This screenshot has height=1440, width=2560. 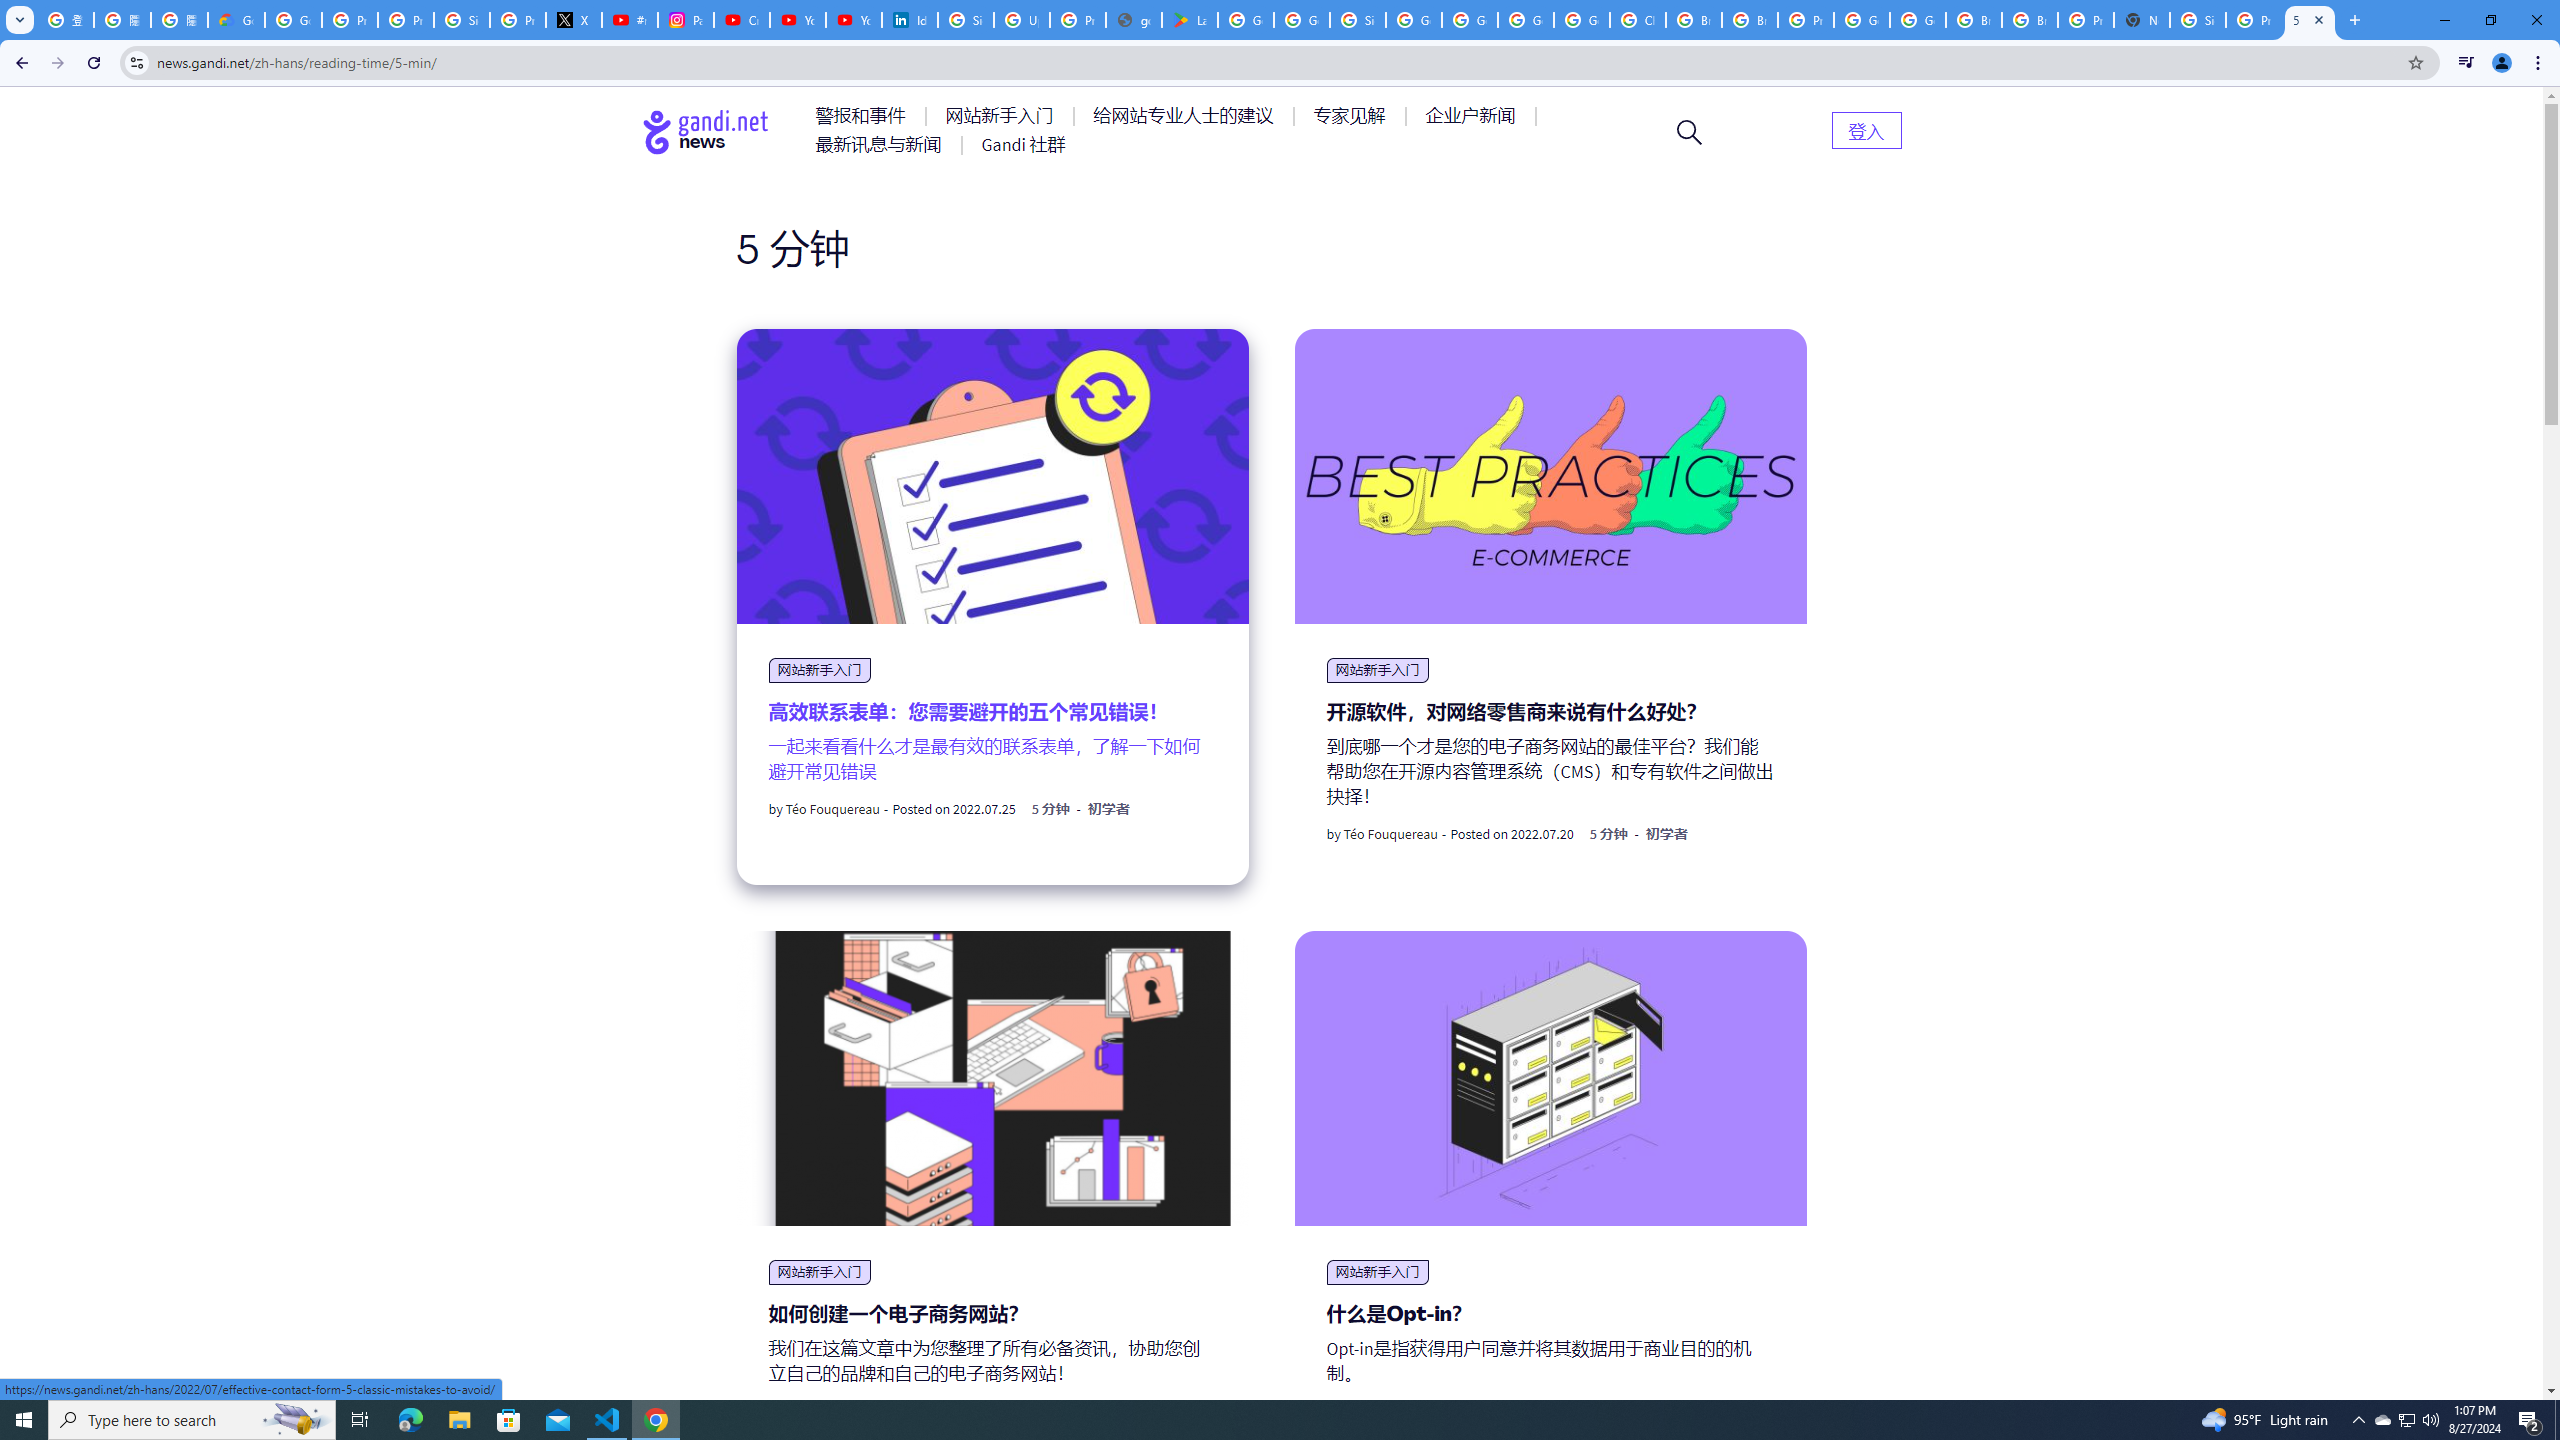 What do you see at coordinates (405, 20) in the screenshot?
I see `Privacy Help Center - Policies Help` at bounding box center [405, 20].